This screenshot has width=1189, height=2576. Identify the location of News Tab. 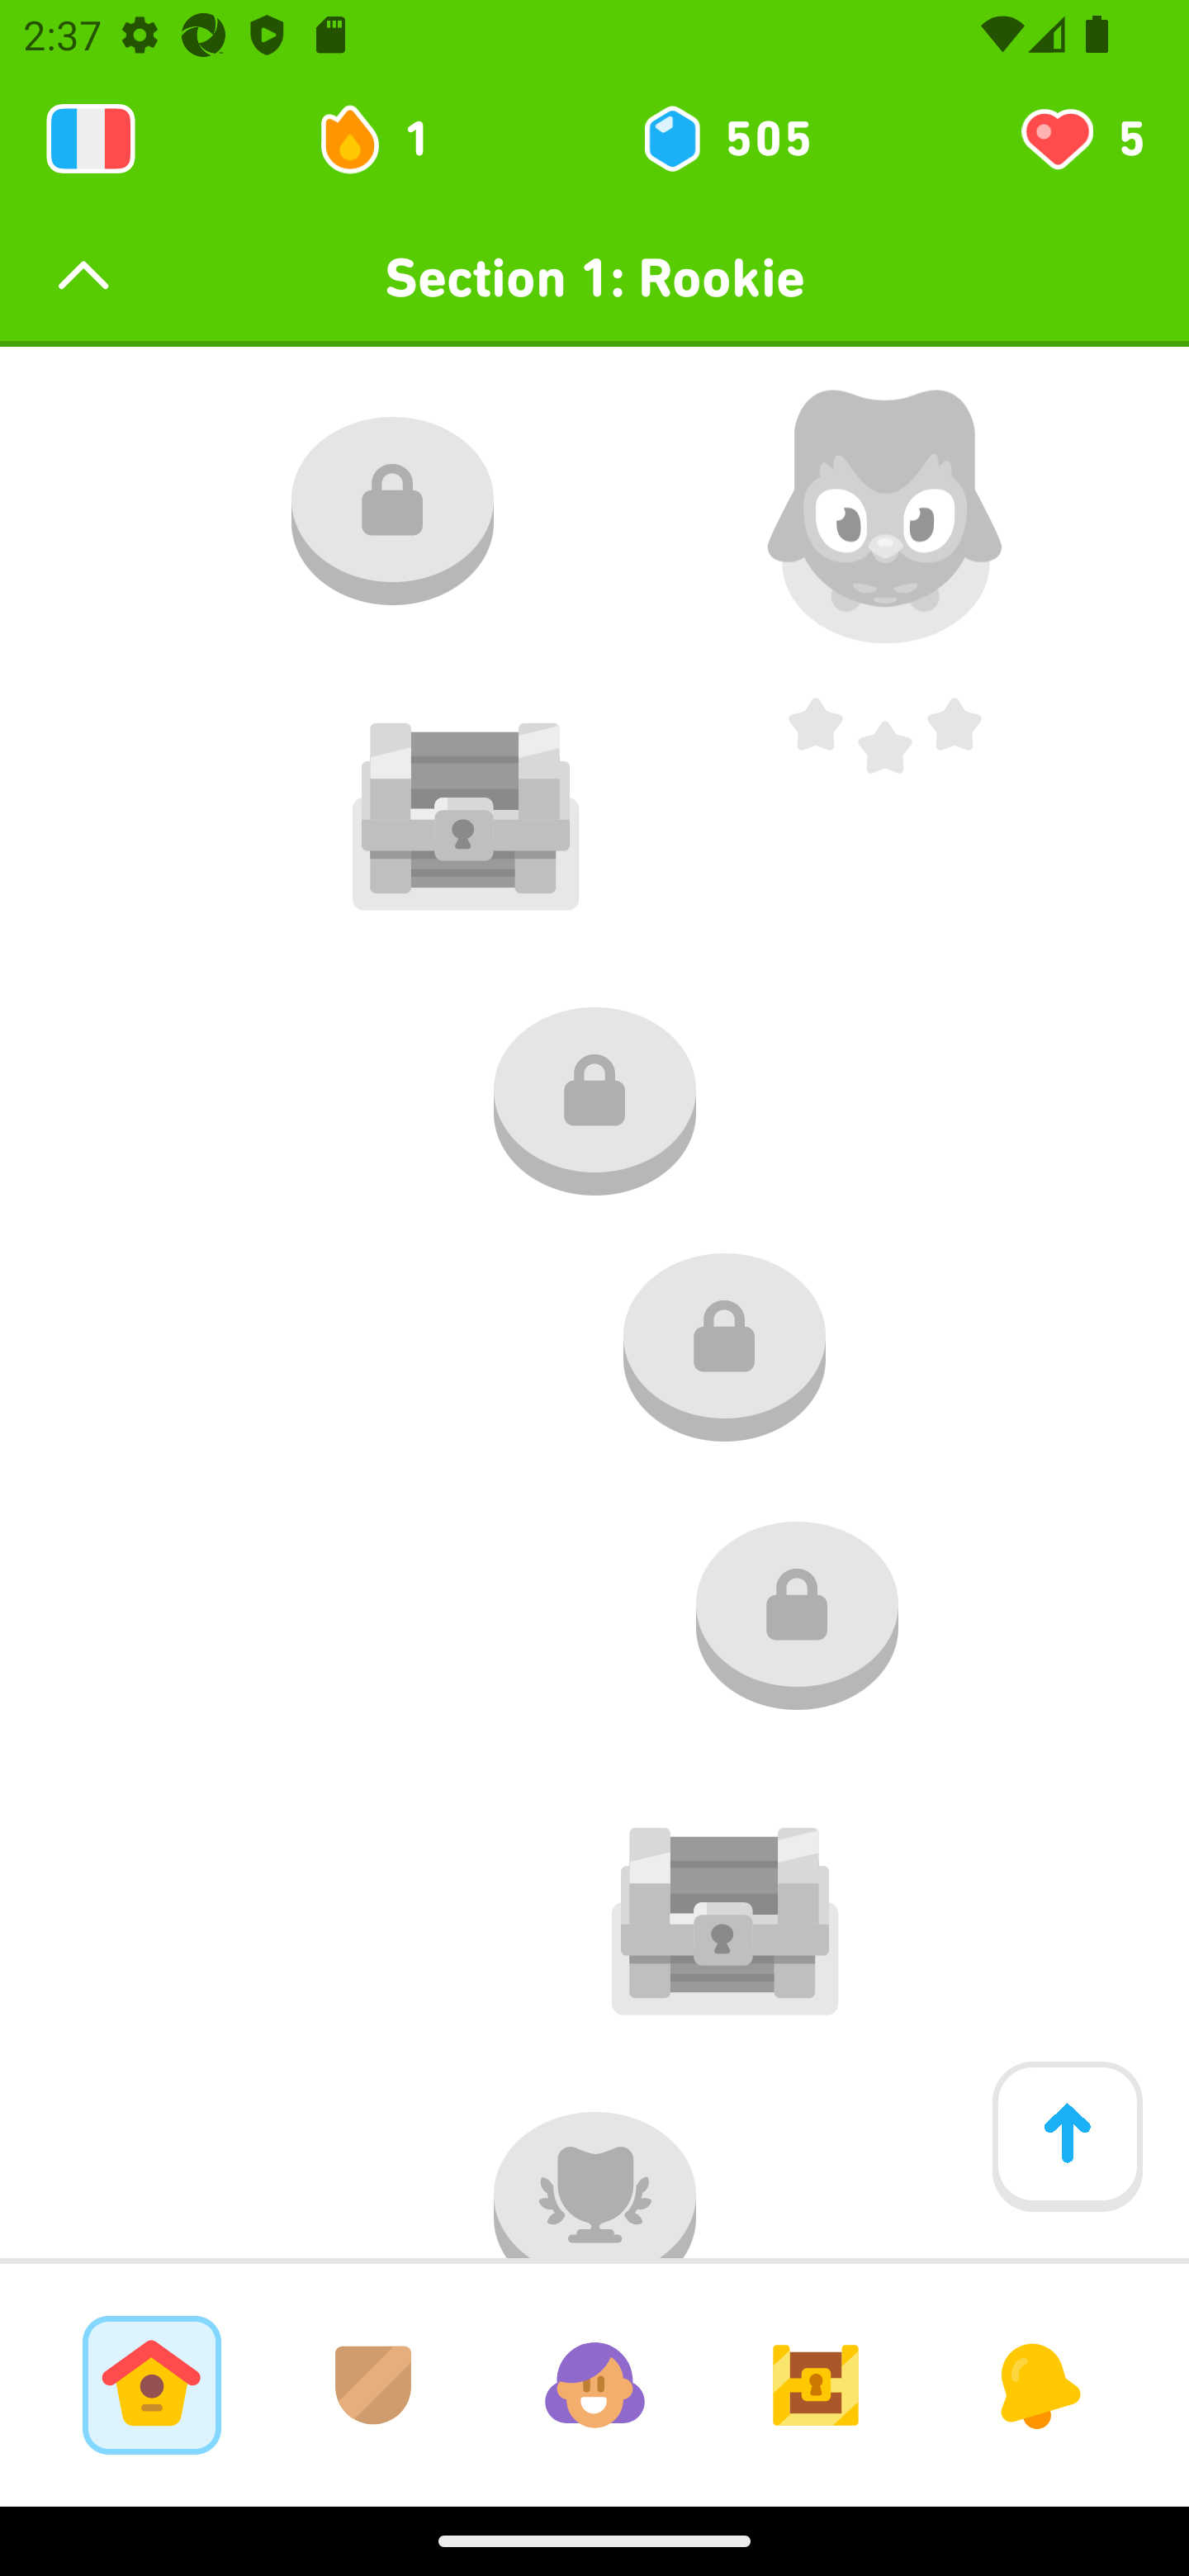
(1037, 2384).